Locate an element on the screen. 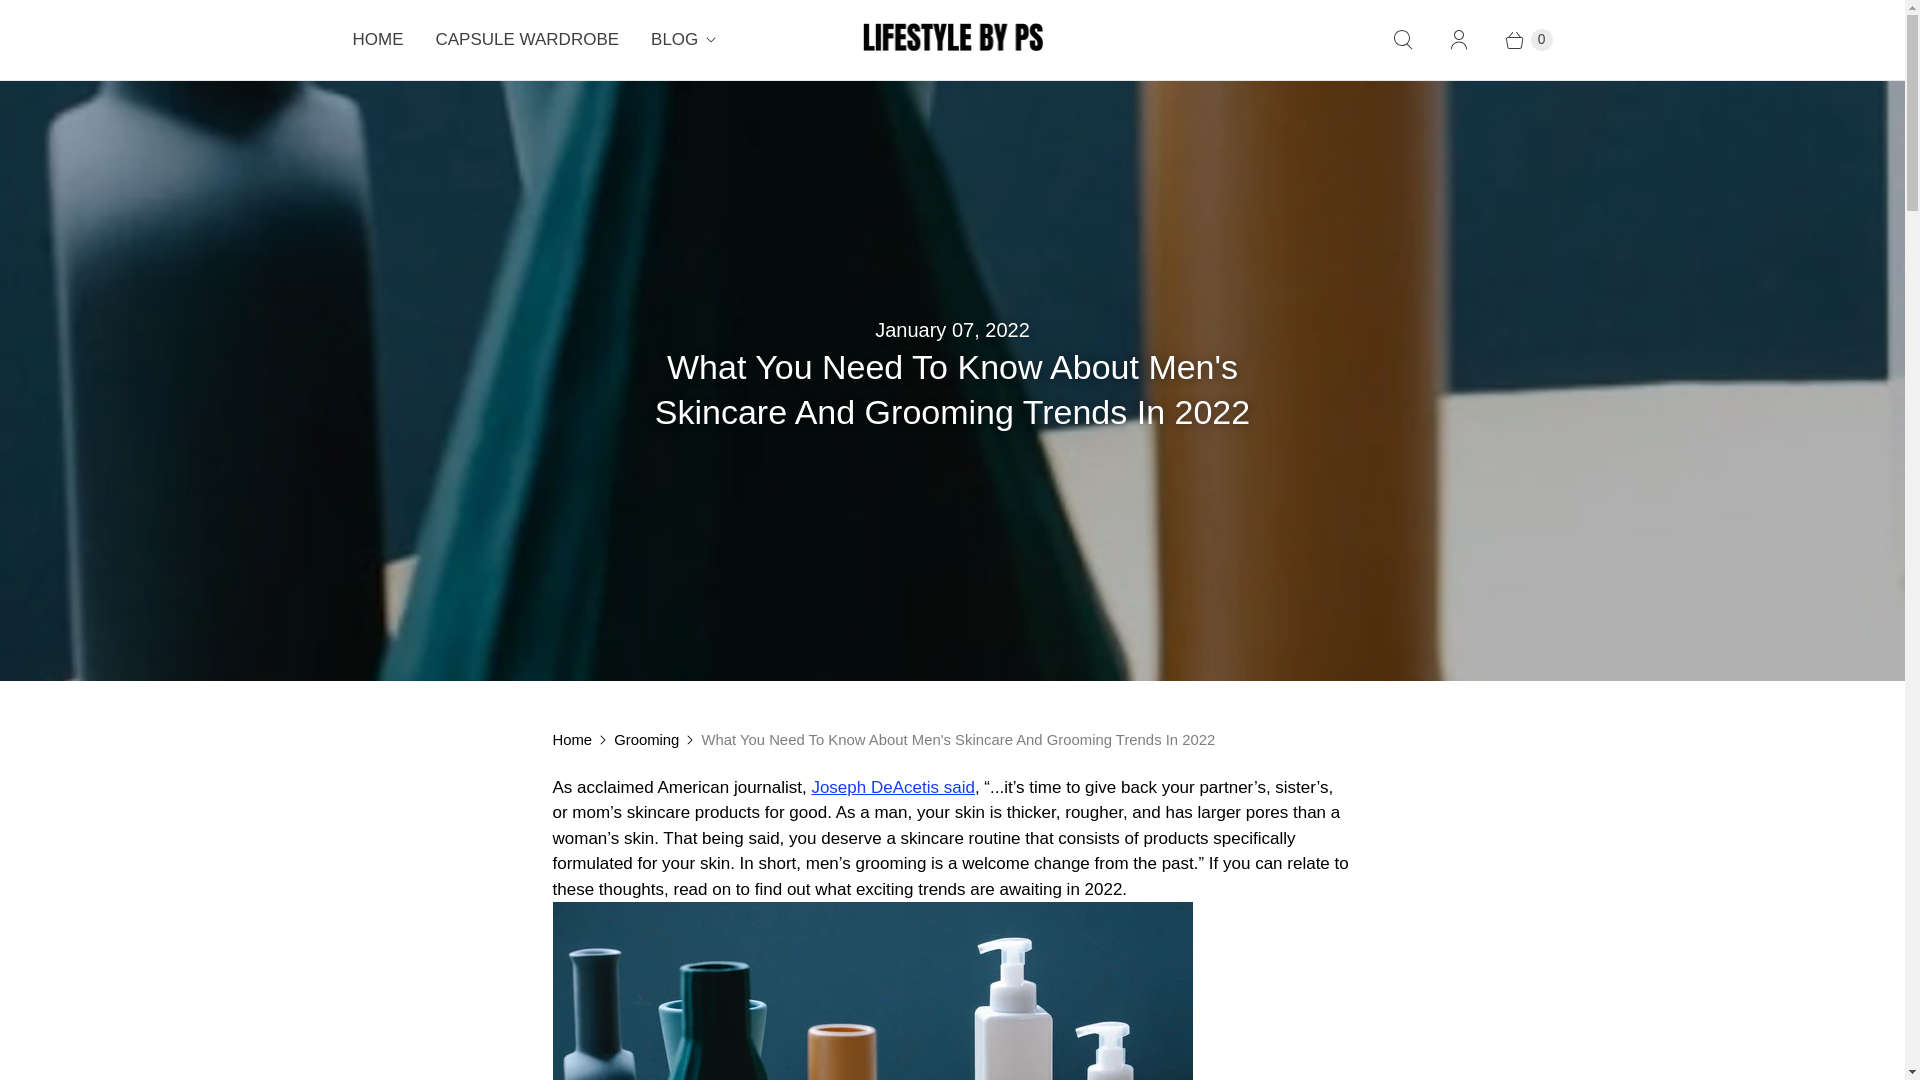 The image size is (1920, 1080). CAPSULE WARDROBE is located at coordinates (528, 40).